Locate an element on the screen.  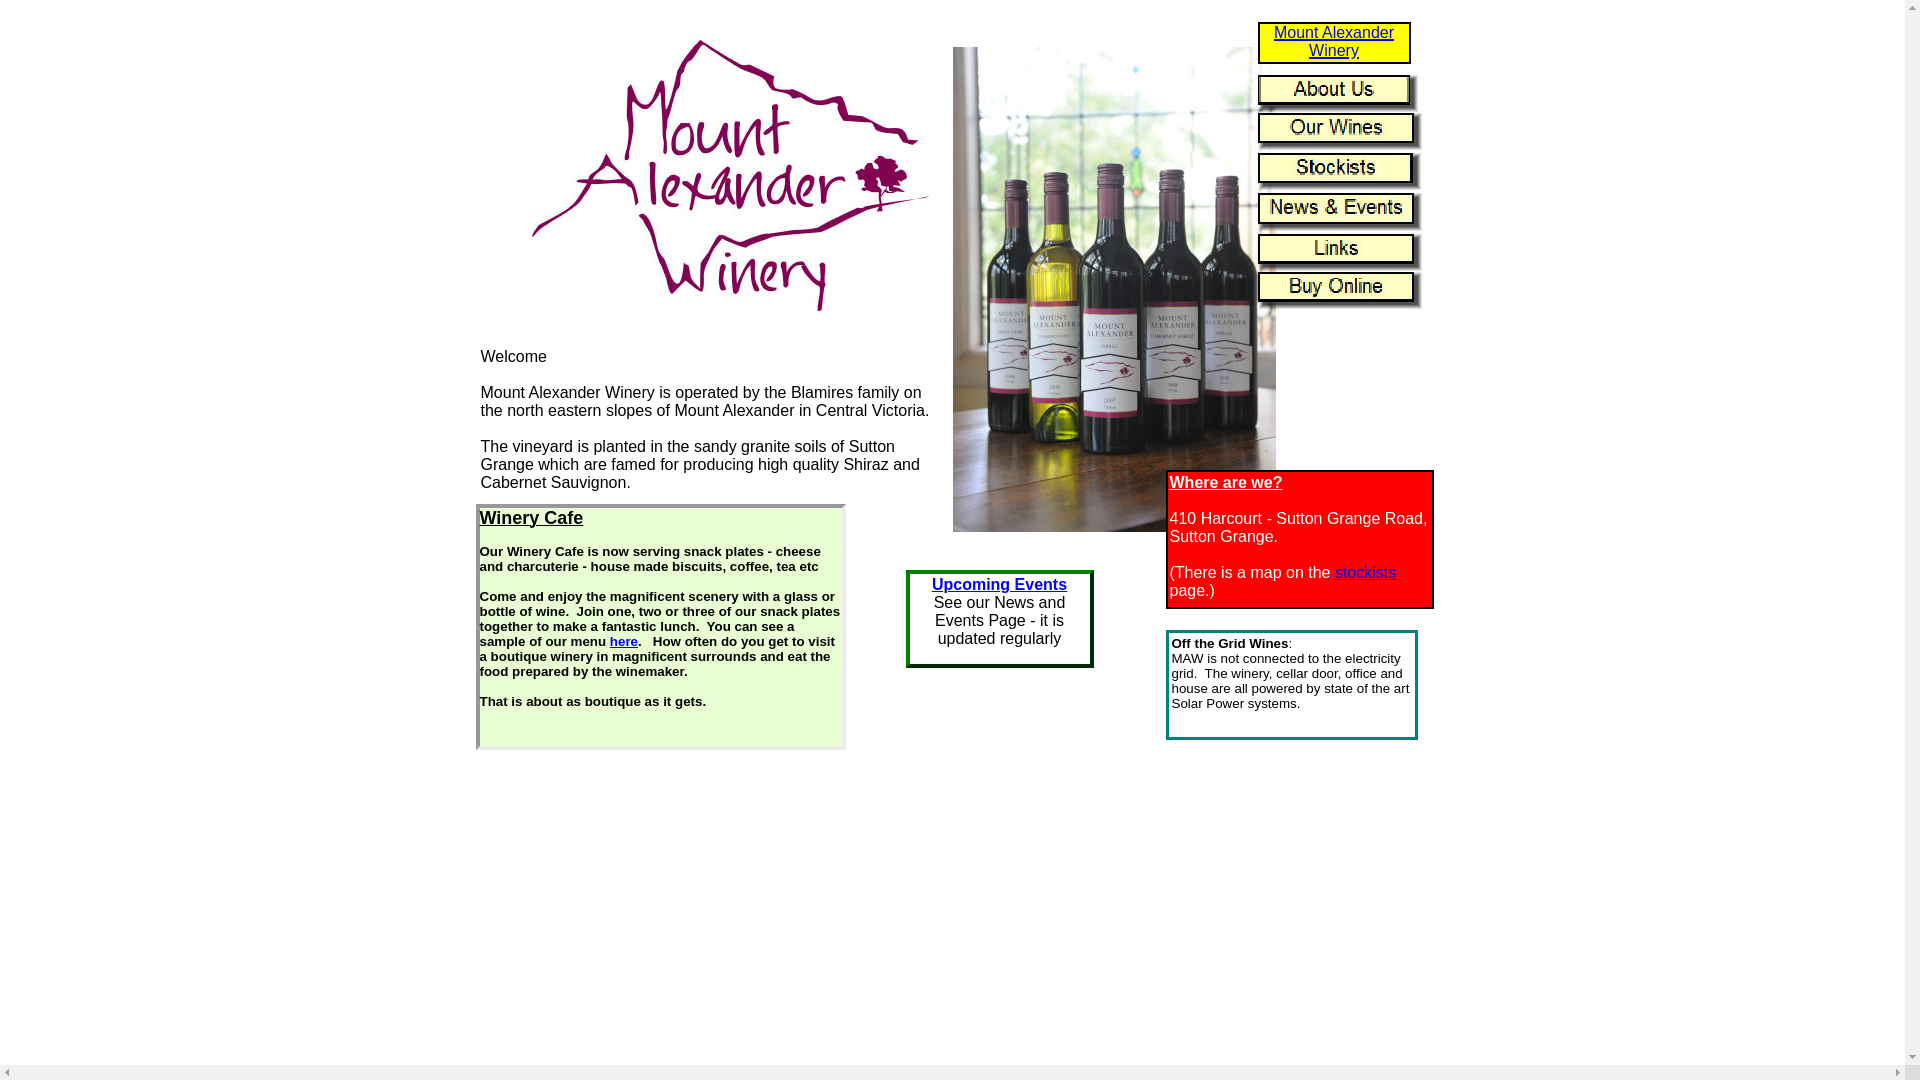
The Mount Alexander Range of Wines is located at coordinates (1114, 290).